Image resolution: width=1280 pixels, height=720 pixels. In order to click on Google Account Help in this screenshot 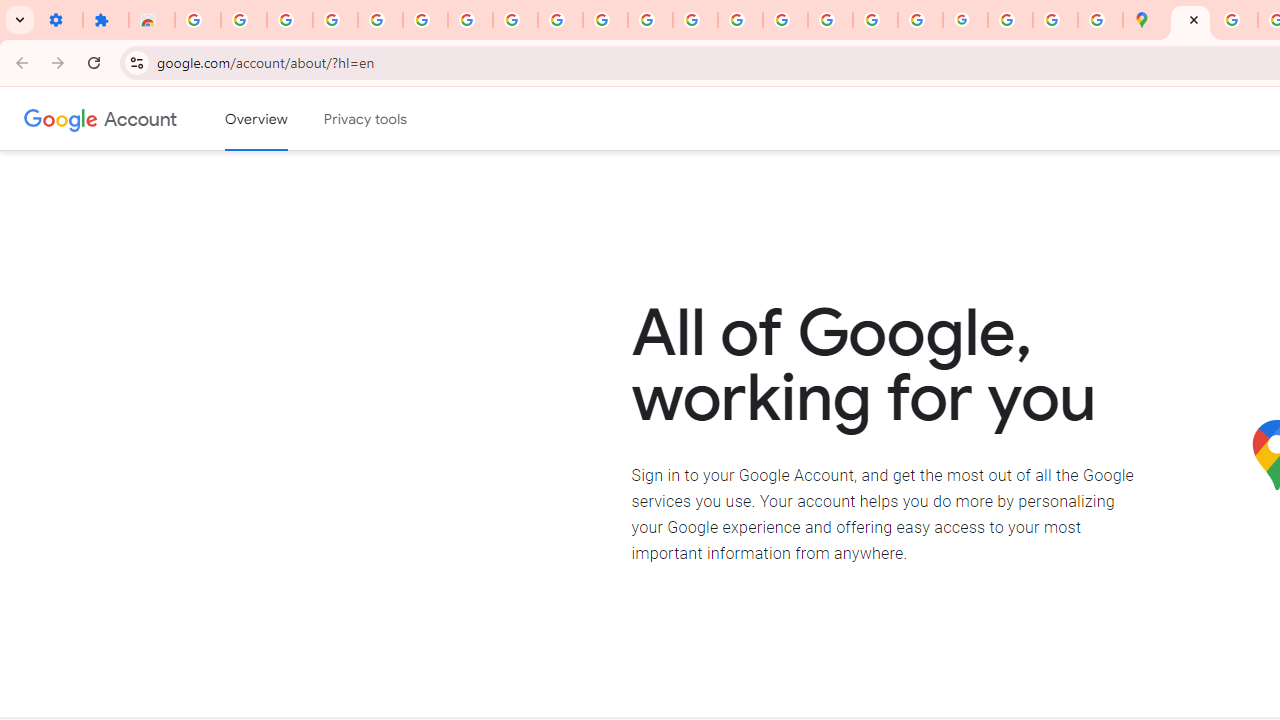, I will do `click(470, 20)`.